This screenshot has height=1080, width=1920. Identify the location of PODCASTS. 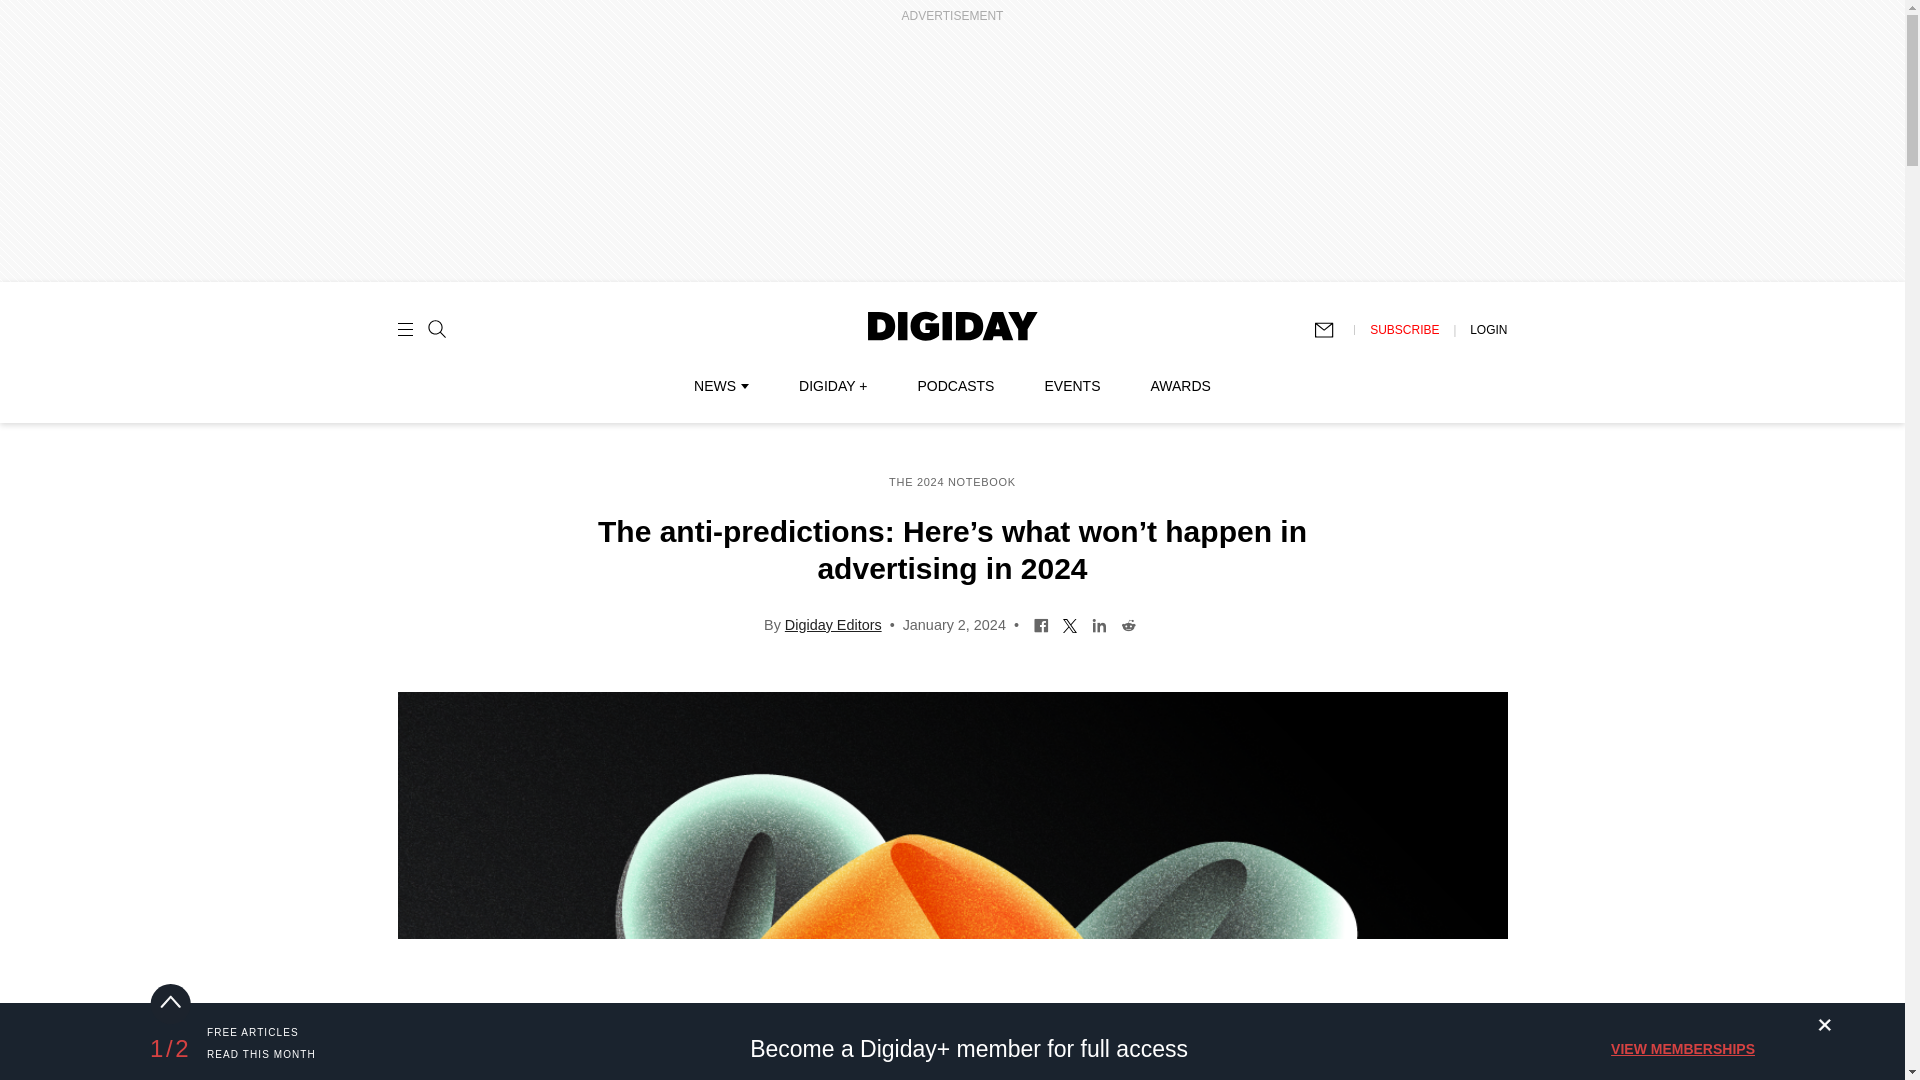
(956, 386).